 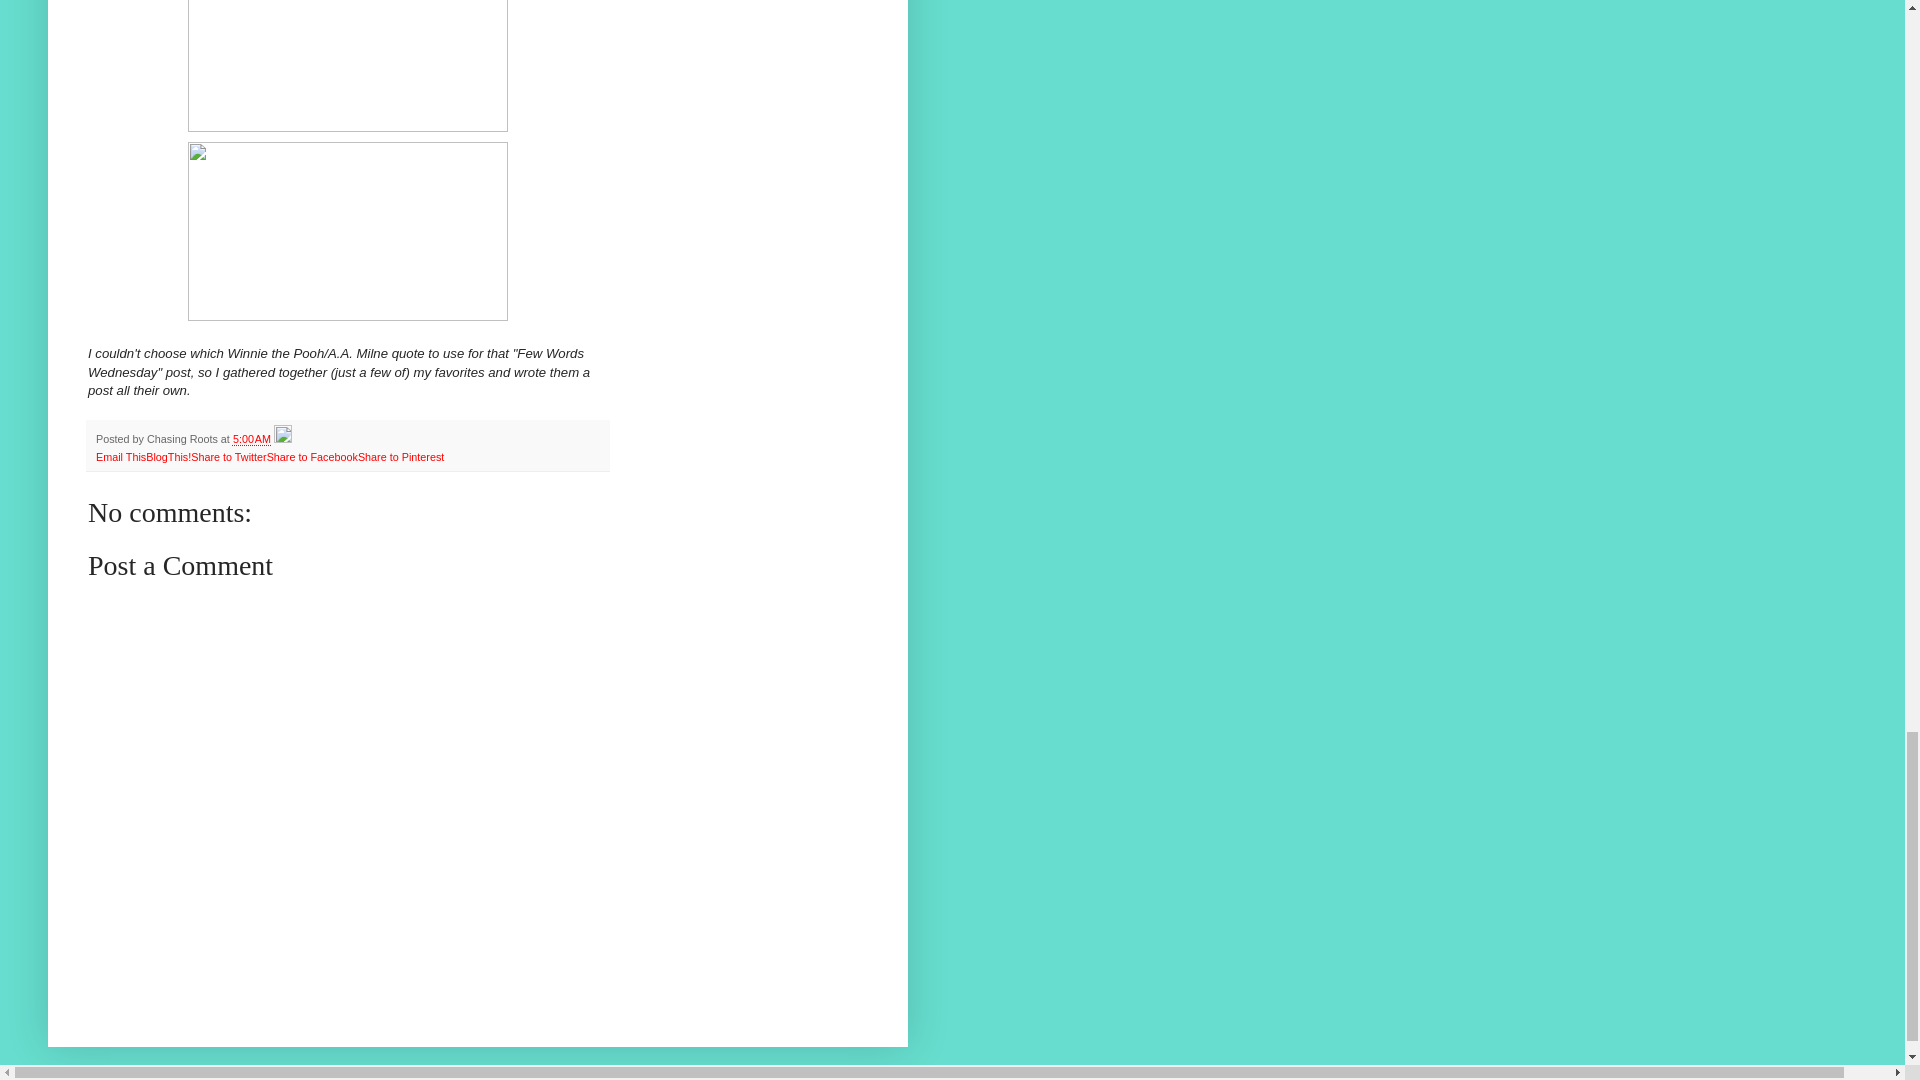 What do you see at coordinates (251, 438) in the screenshot?
I see `permanent link` at bounding box center [251, 438].